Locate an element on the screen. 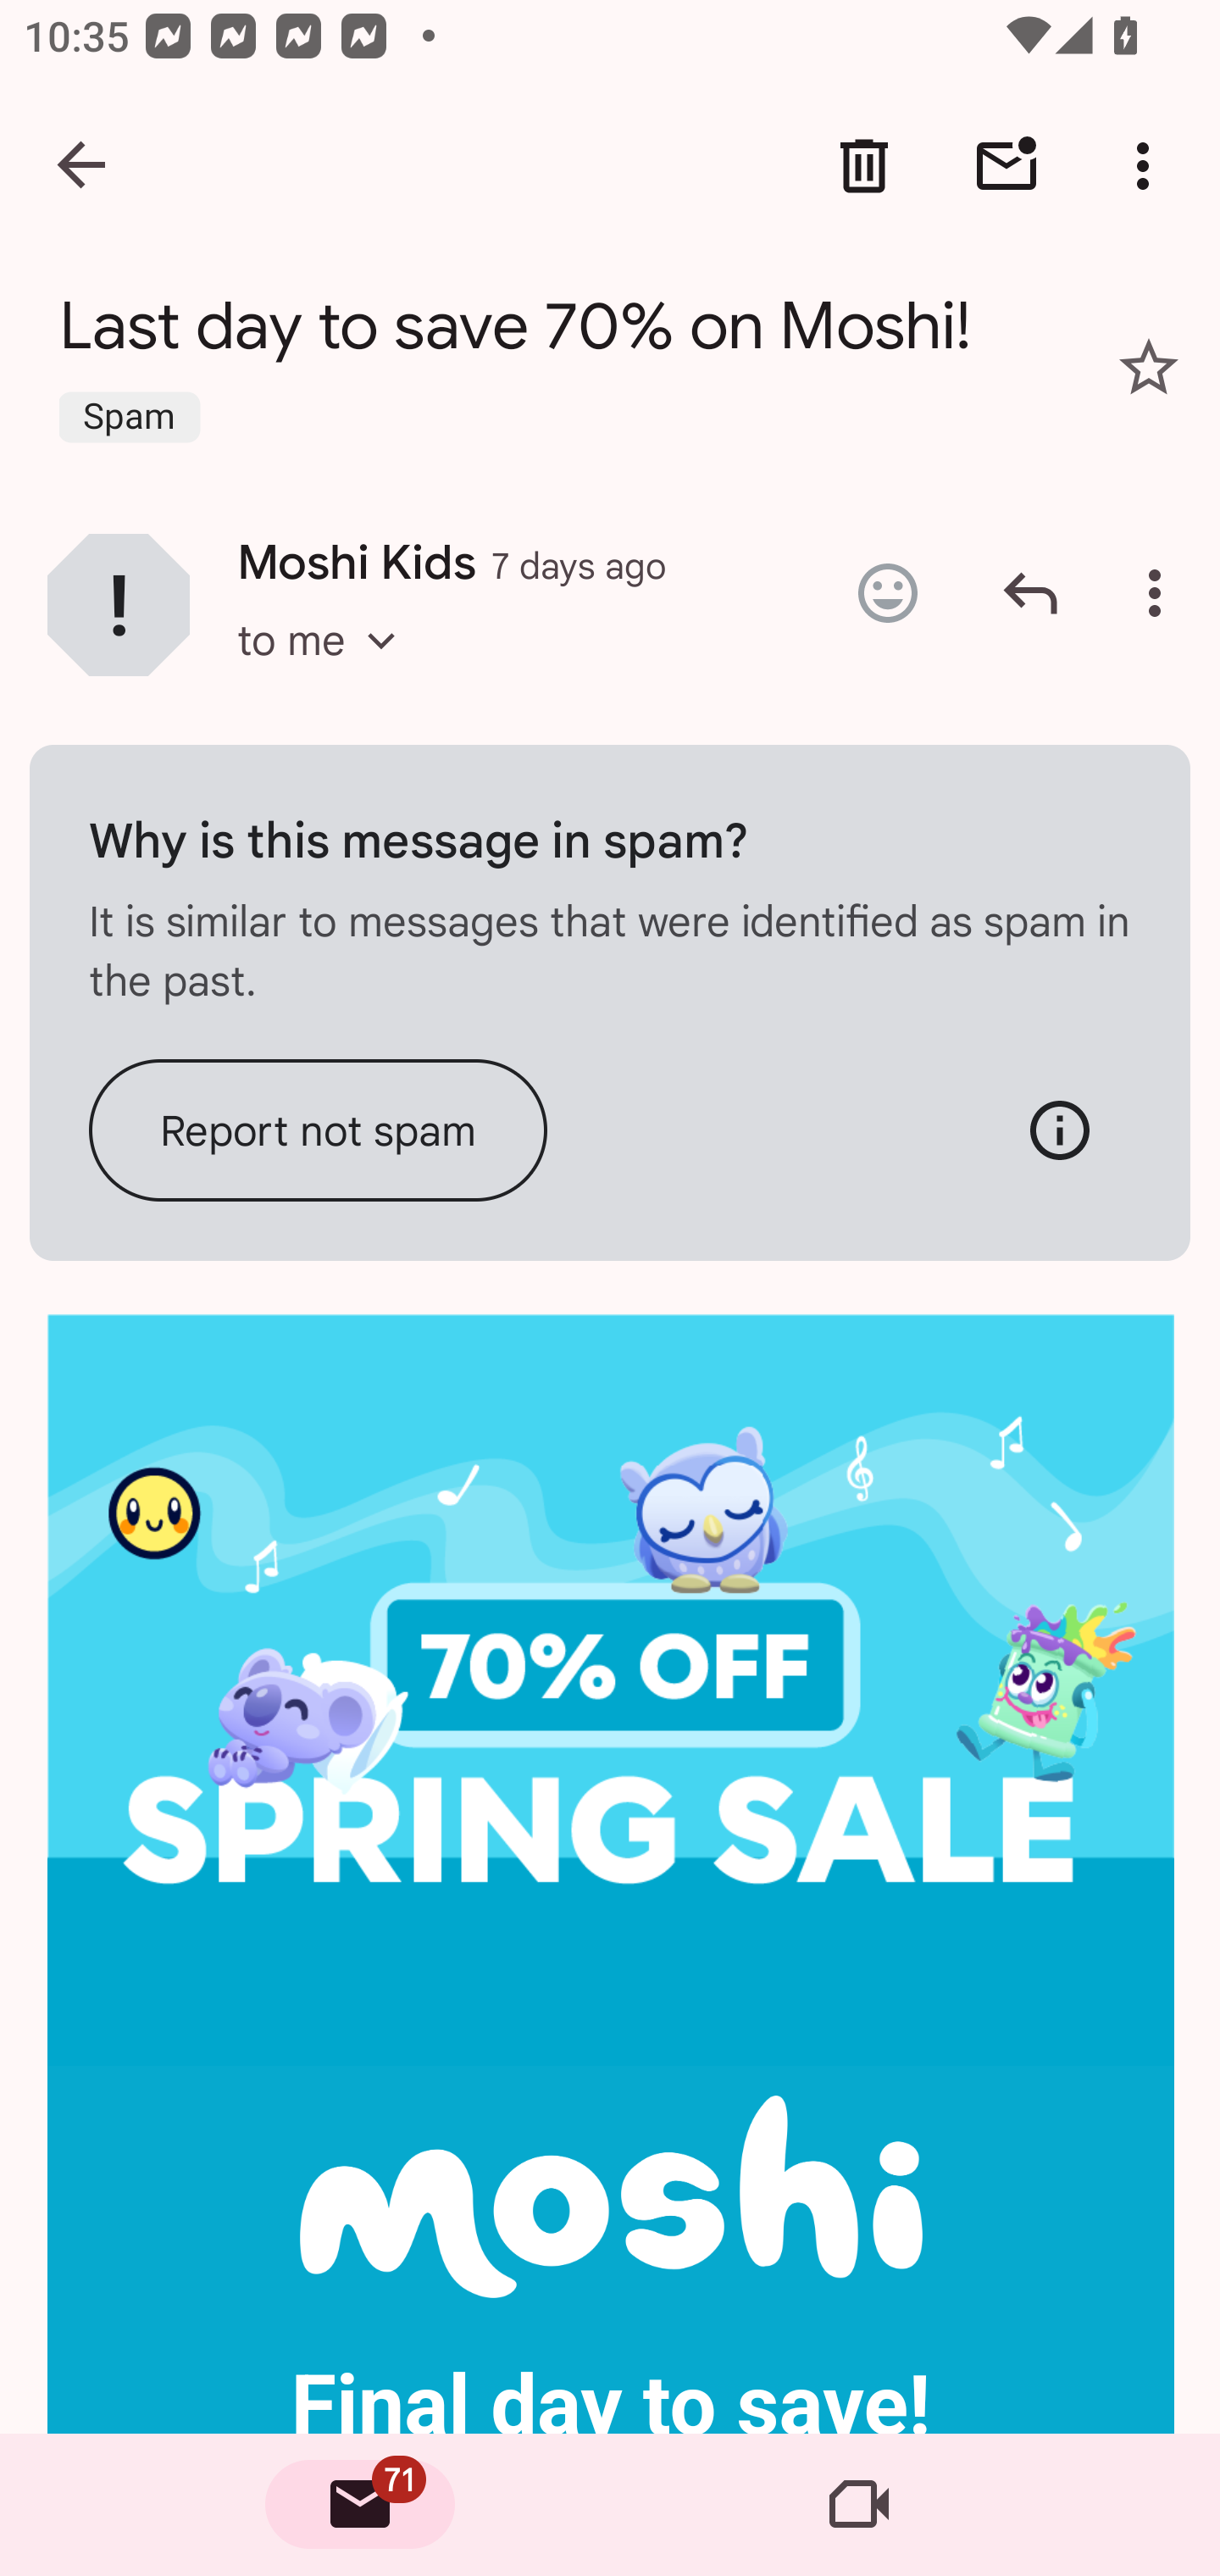 The width and height of the screenshot is (1220, 2576). to me is located at coordinates (327, 671).